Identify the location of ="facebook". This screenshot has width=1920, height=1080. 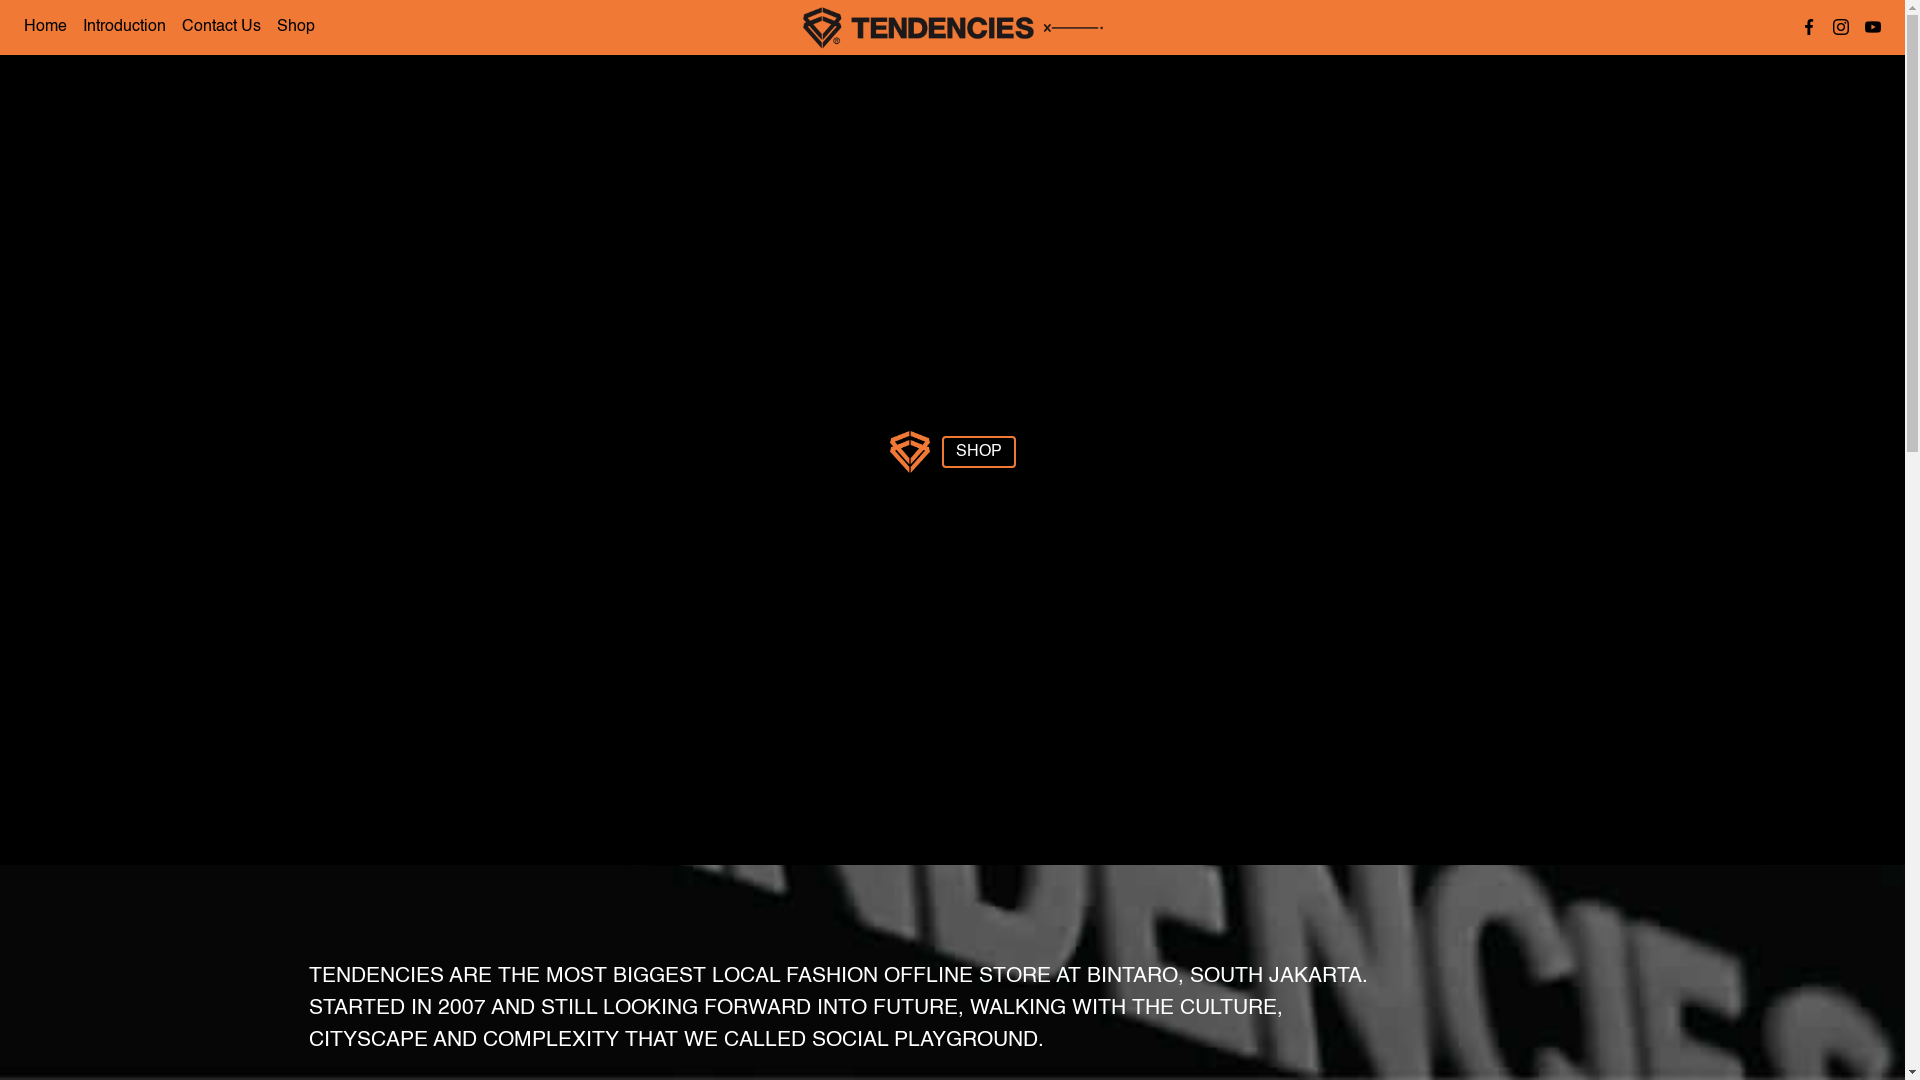
(1809, 28).